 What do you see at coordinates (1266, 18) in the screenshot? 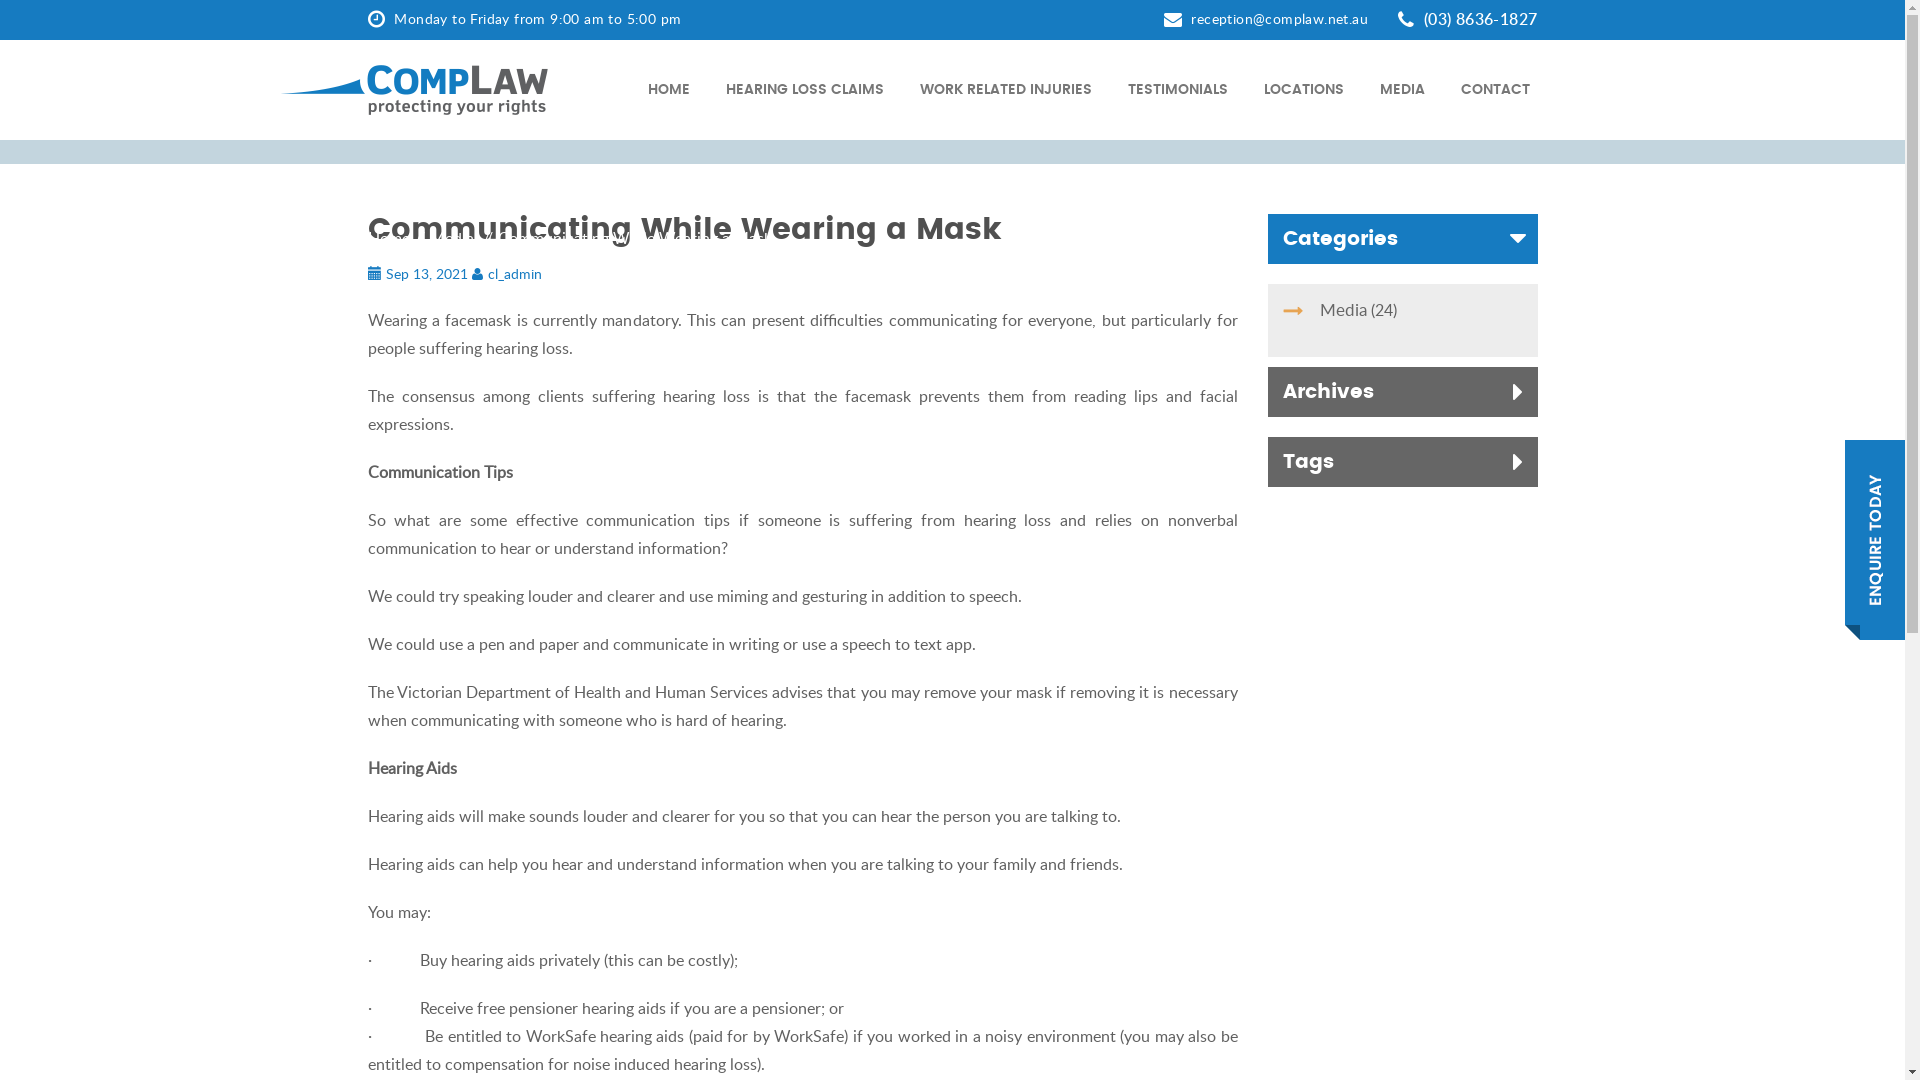
I see `reception@complaw.net.au` at bounding box center [1266, 18].